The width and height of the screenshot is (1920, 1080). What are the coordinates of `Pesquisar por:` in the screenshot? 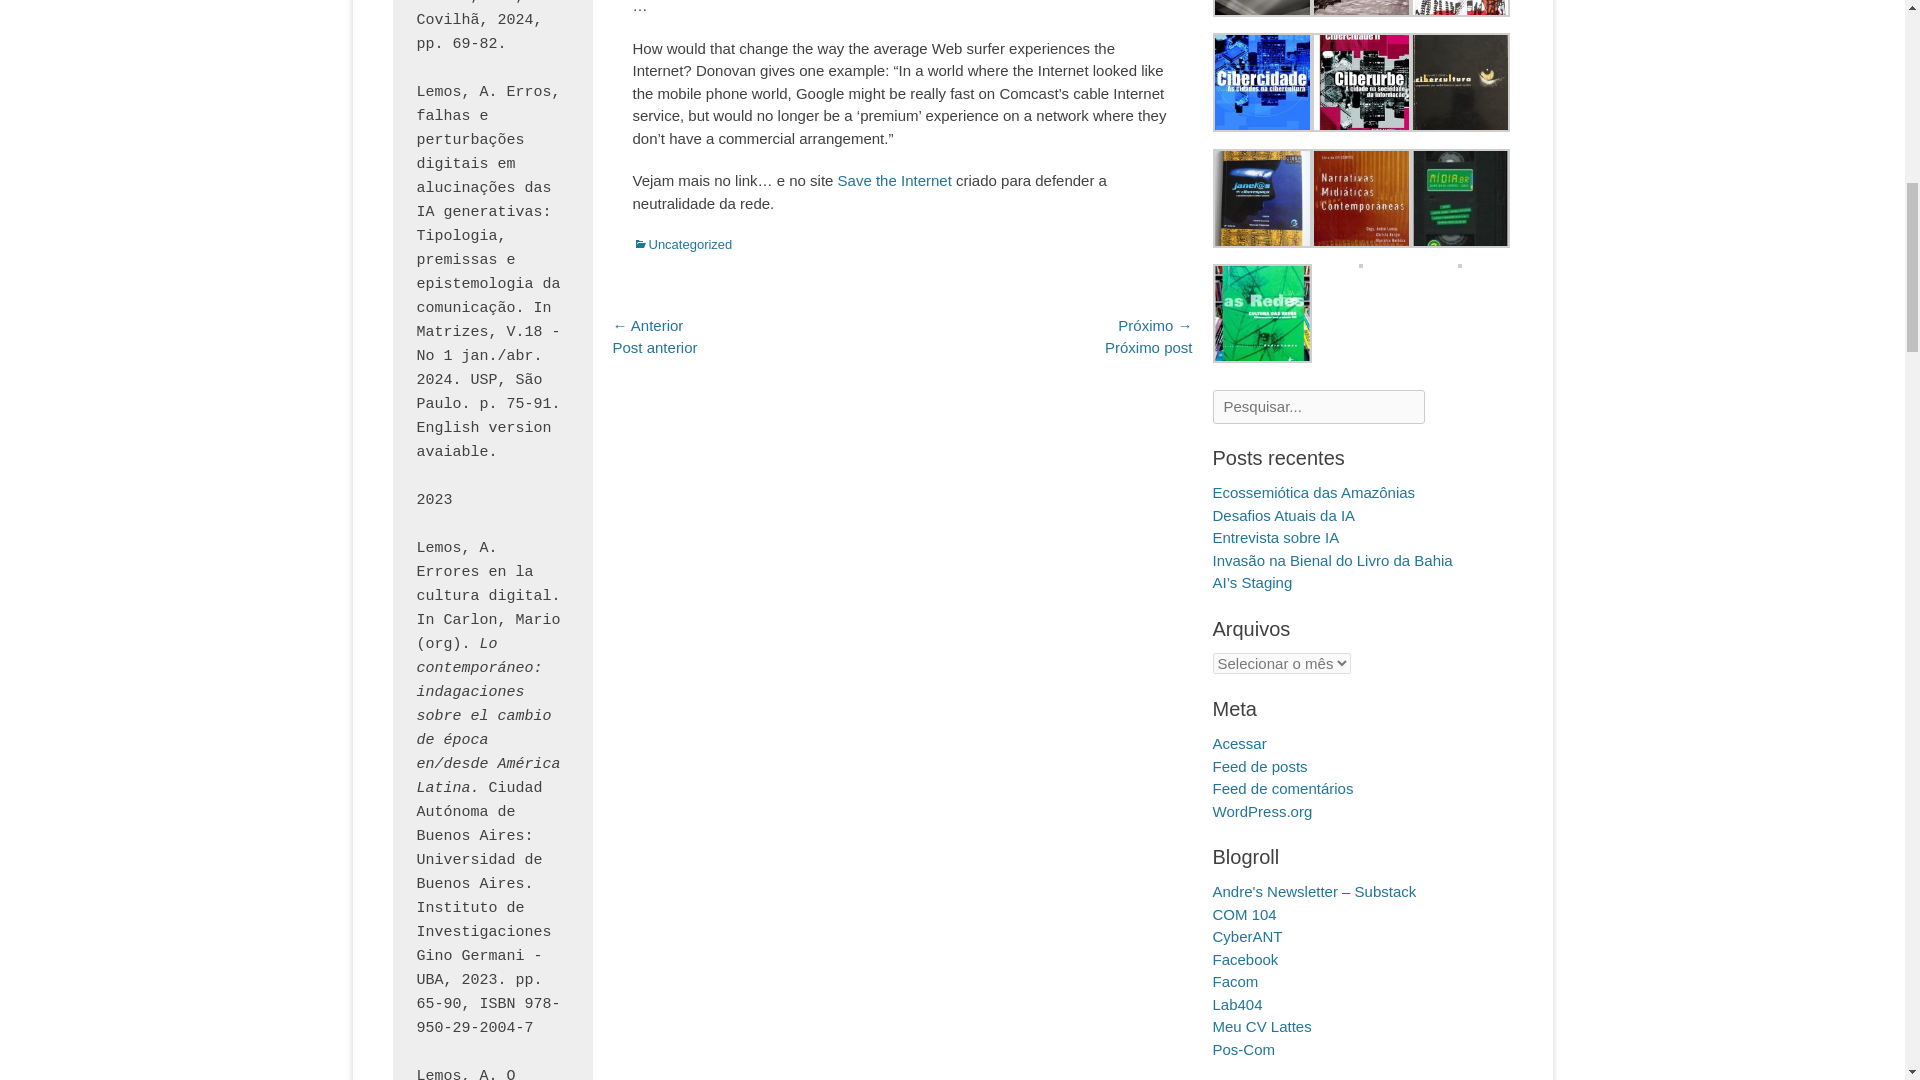 It's located at (1318, 407).